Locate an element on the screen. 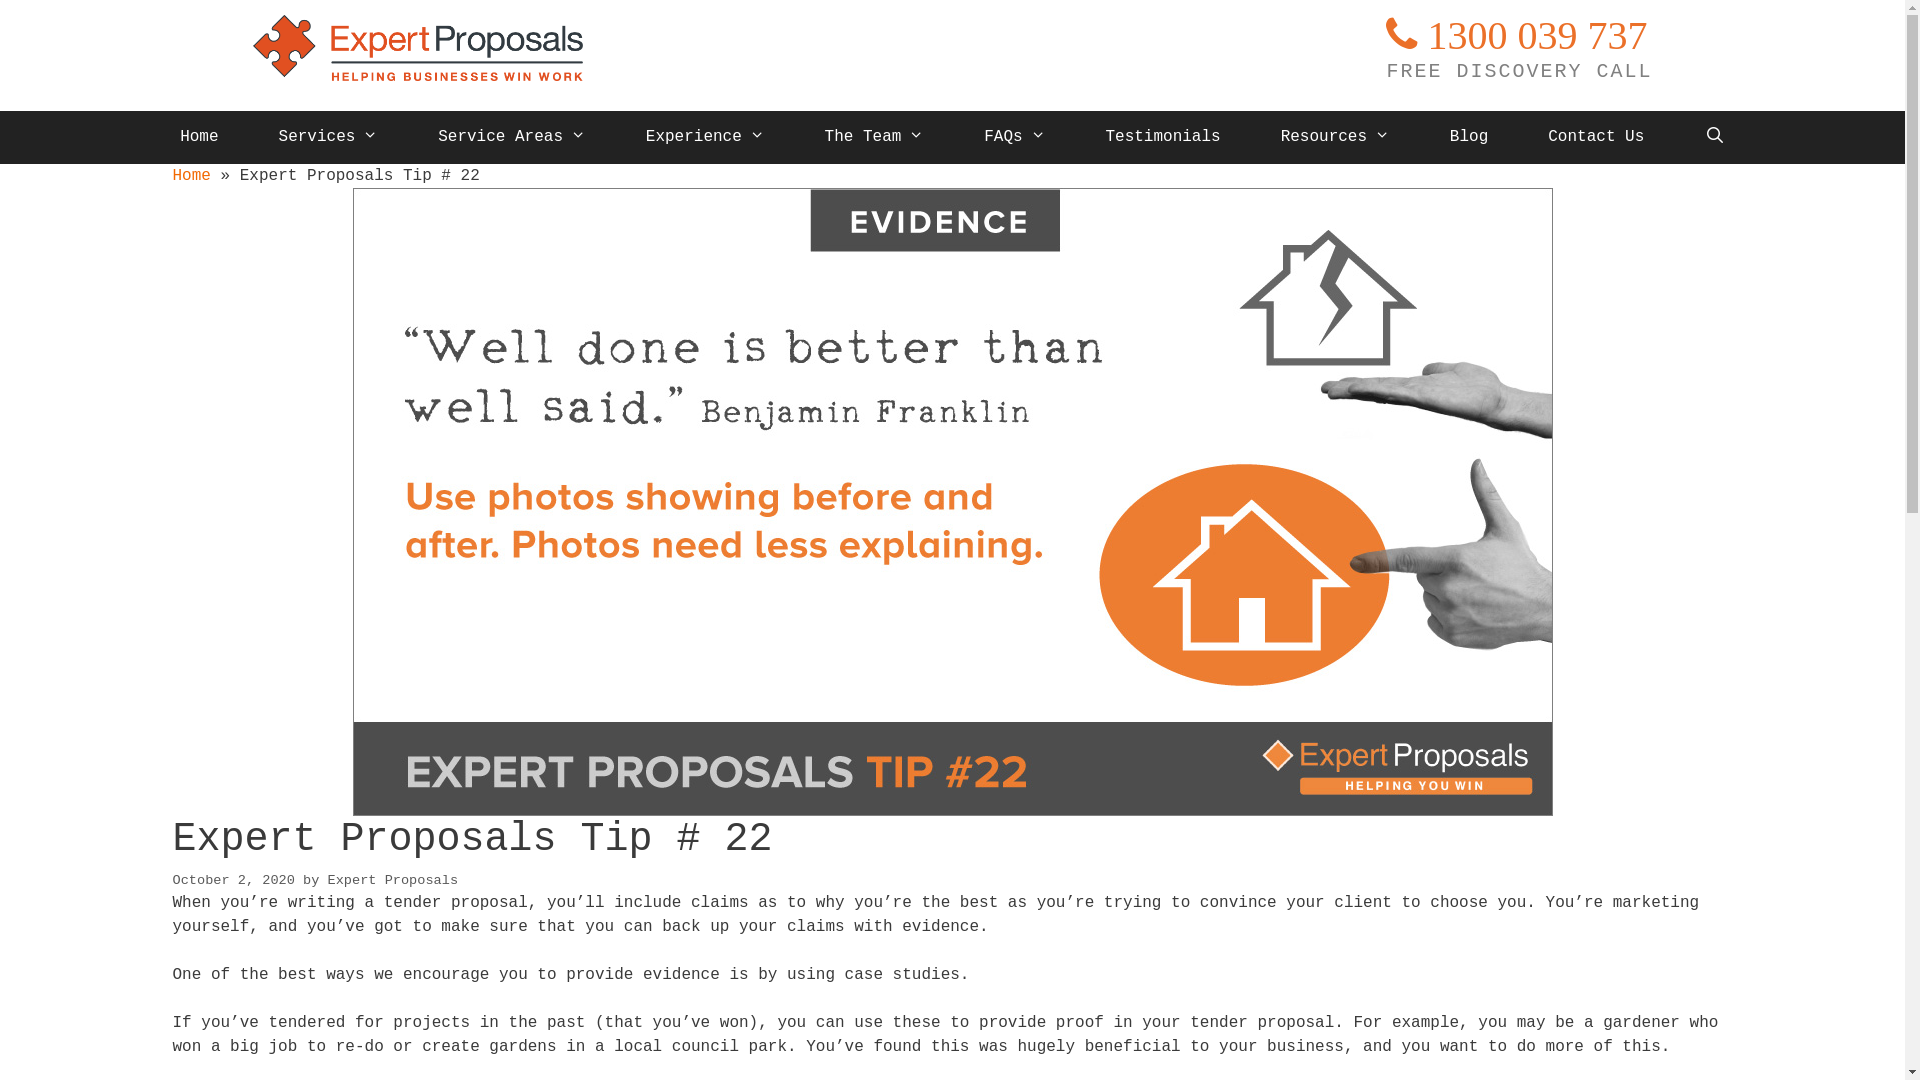  The Team is located at coordinates (875, 138).